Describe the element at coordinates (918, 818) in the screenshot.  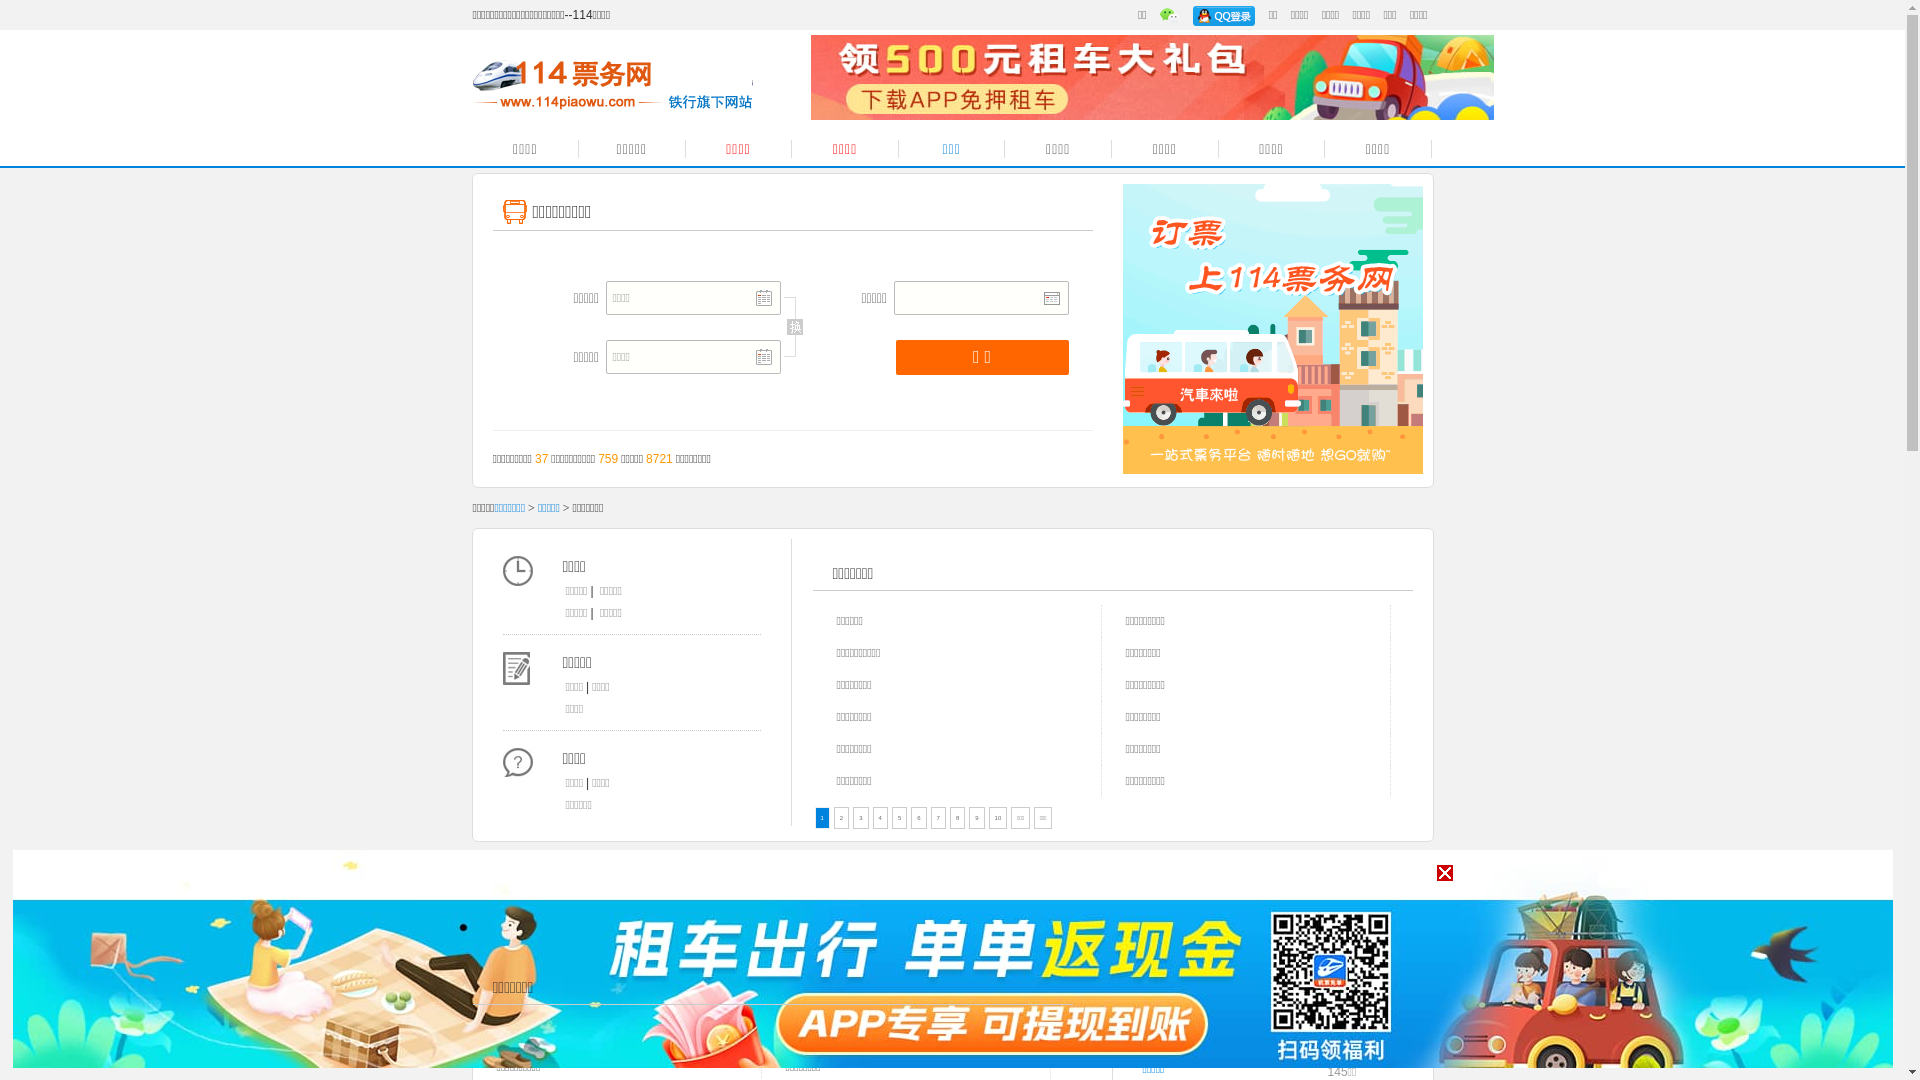
I see `6` at that location.